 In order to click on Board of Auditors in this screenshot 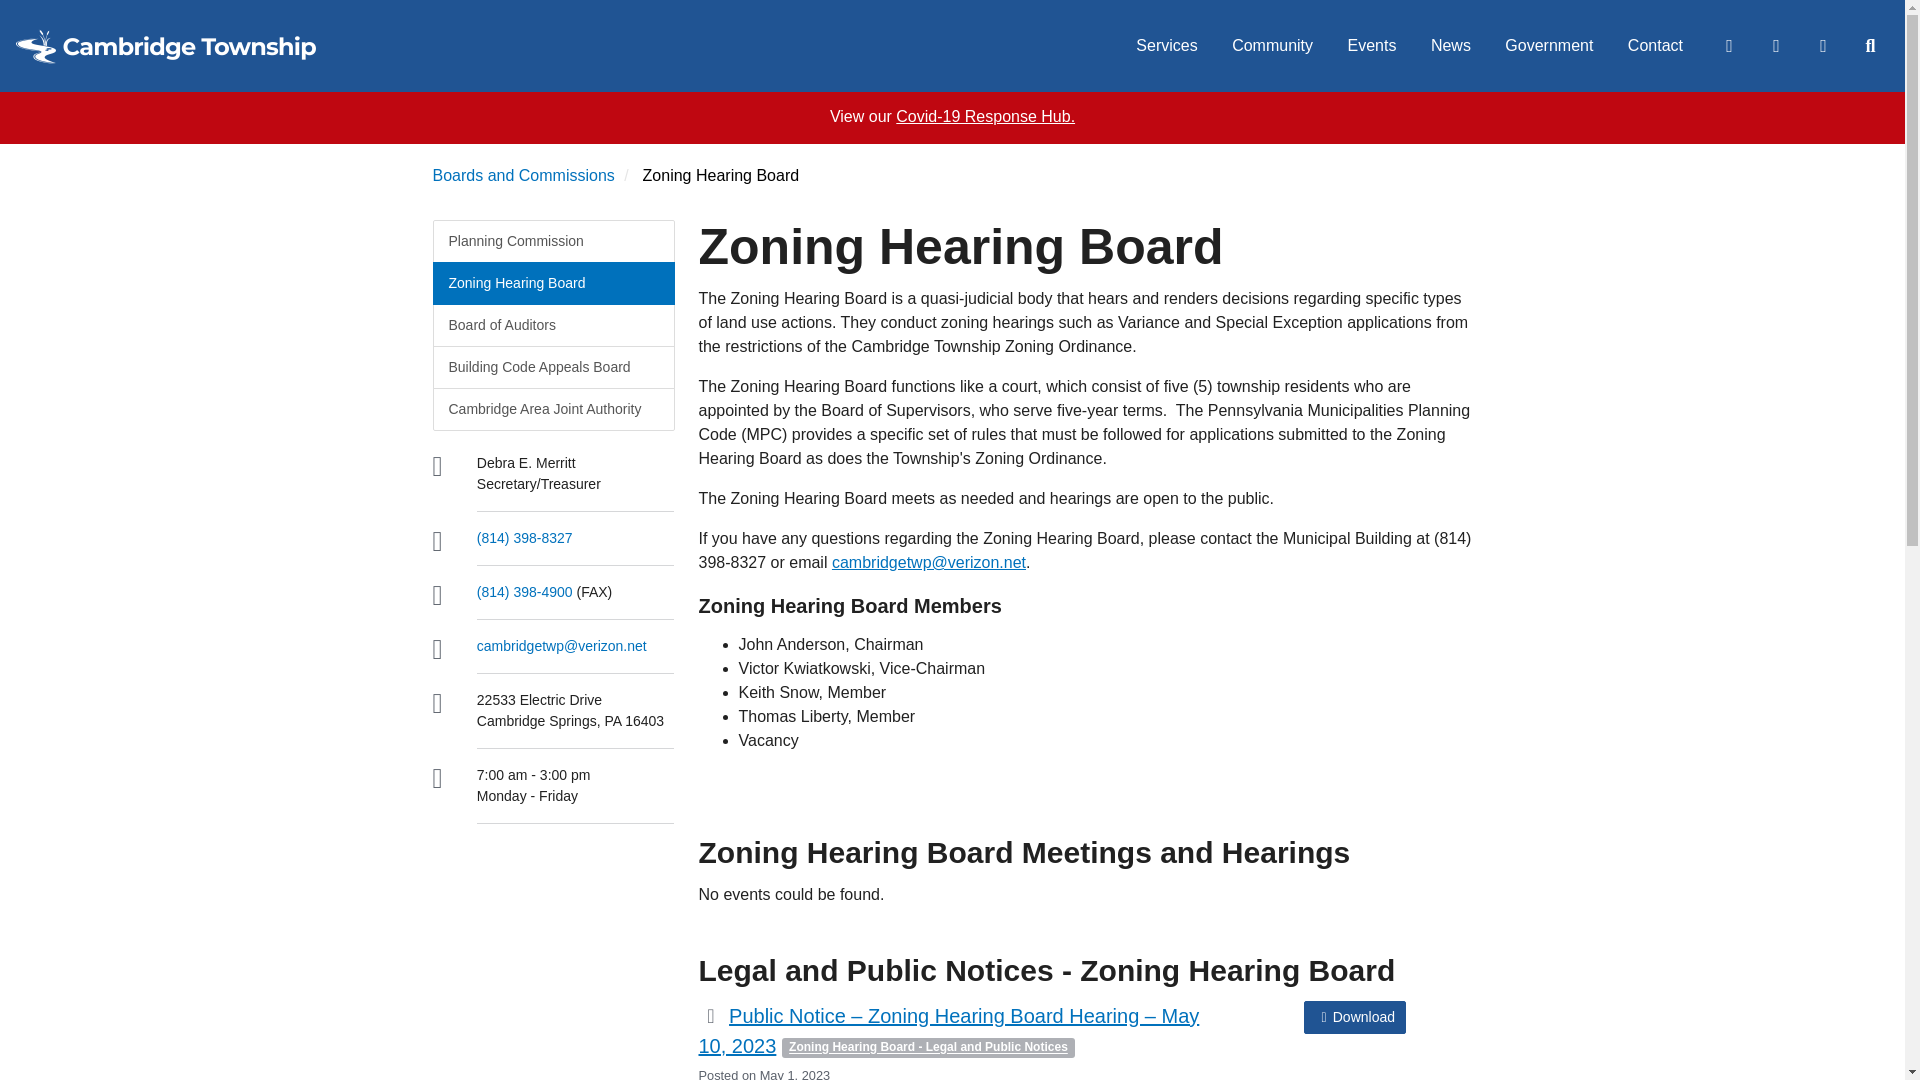, I will do `click(552, 324)`.